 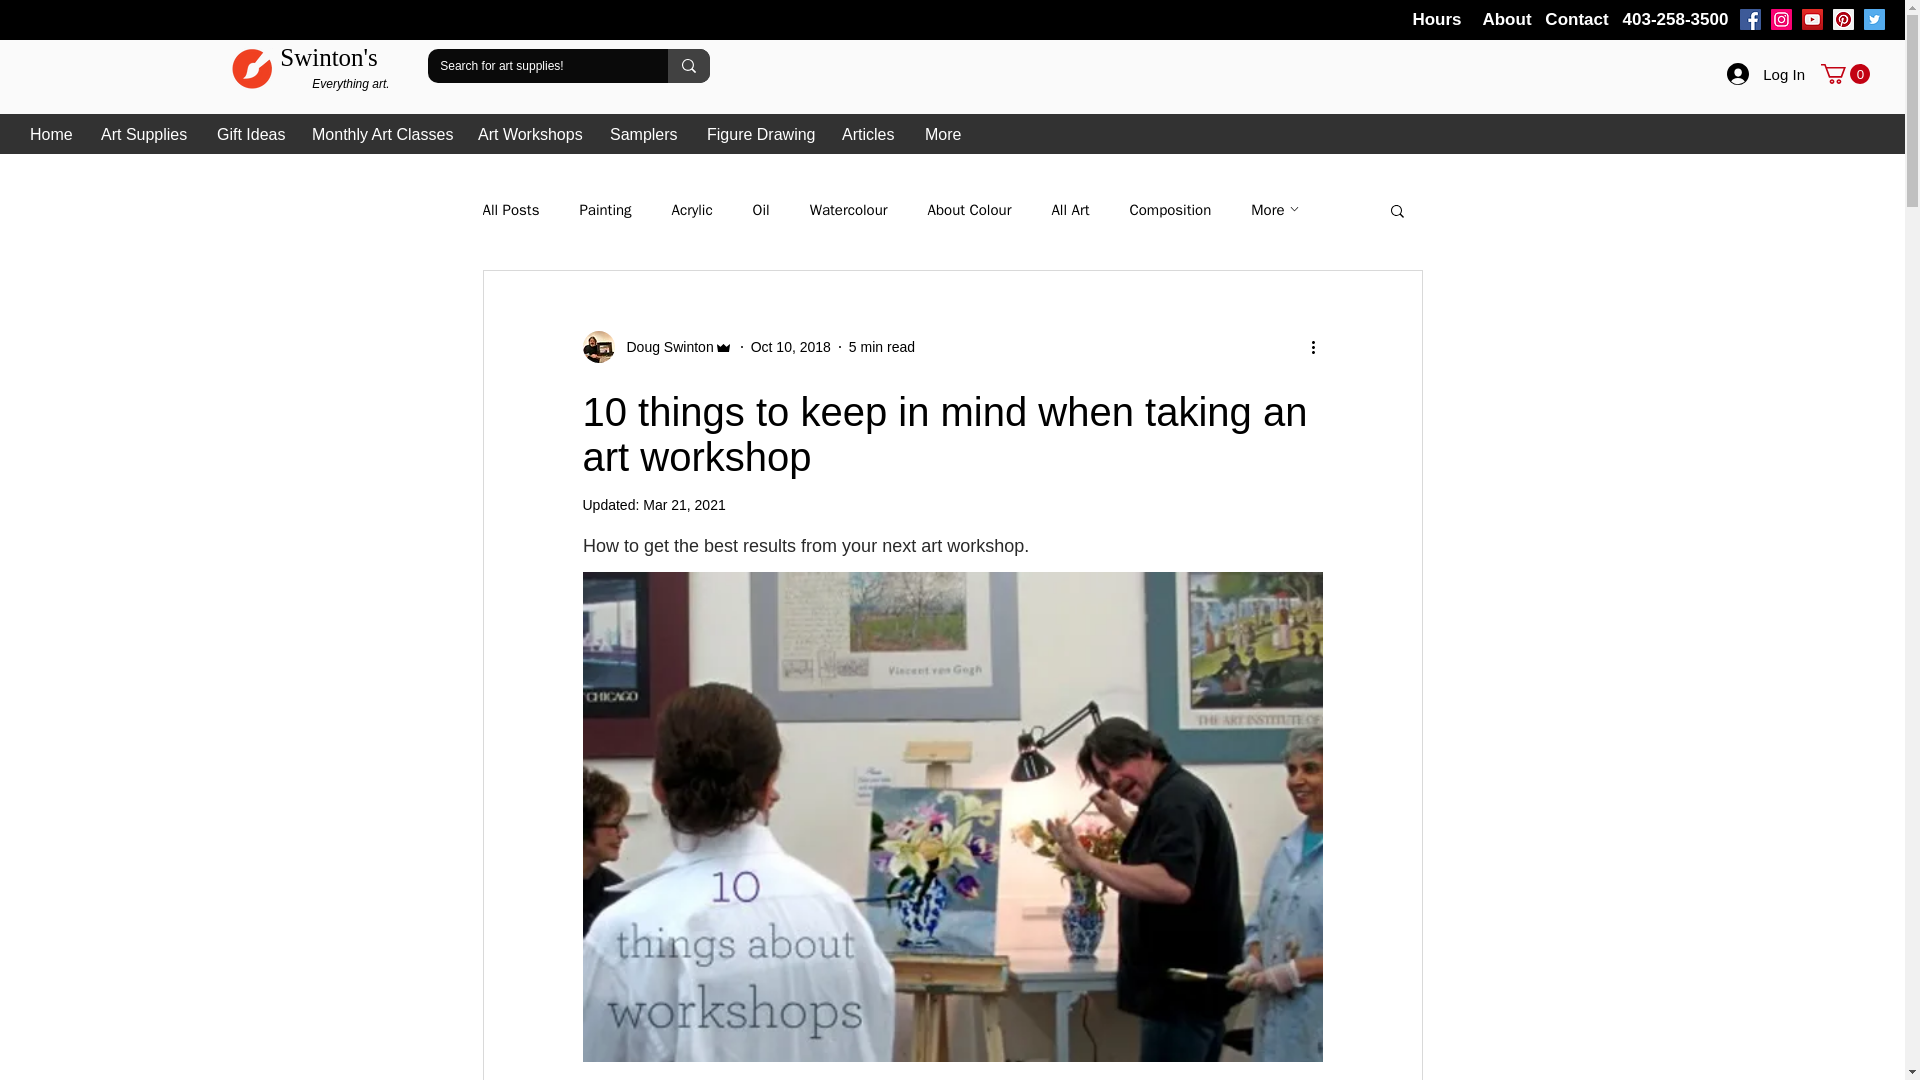 What do you see at coordinates (684, 504) in the screenshot?
I see `Mar 21, 2021` at bounding box center [684, 504].